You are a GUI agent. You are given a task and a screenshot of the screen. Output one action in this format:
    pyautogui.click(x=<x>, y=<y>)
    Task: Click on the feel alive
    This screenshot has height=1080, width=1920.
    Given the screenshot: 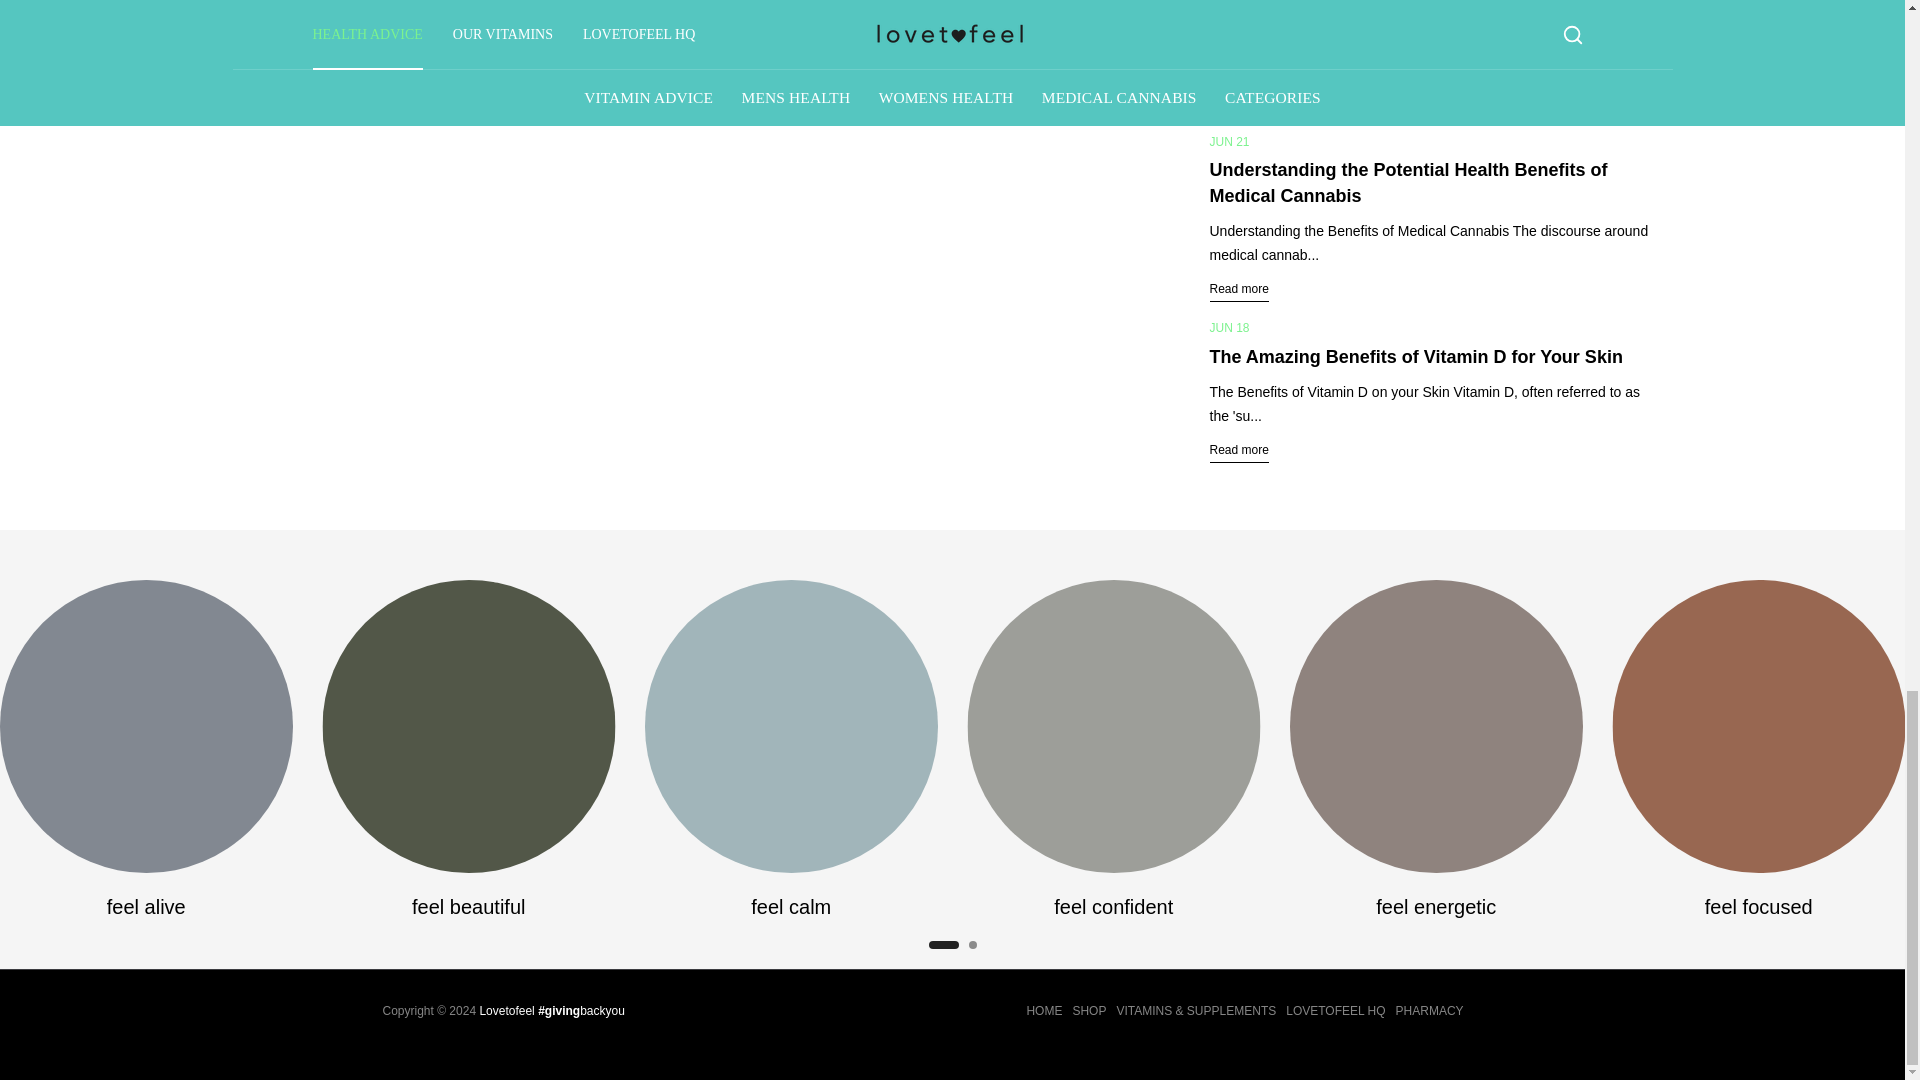 What is the action you would take?
    pyautogui.click(x=146, y=907)
    